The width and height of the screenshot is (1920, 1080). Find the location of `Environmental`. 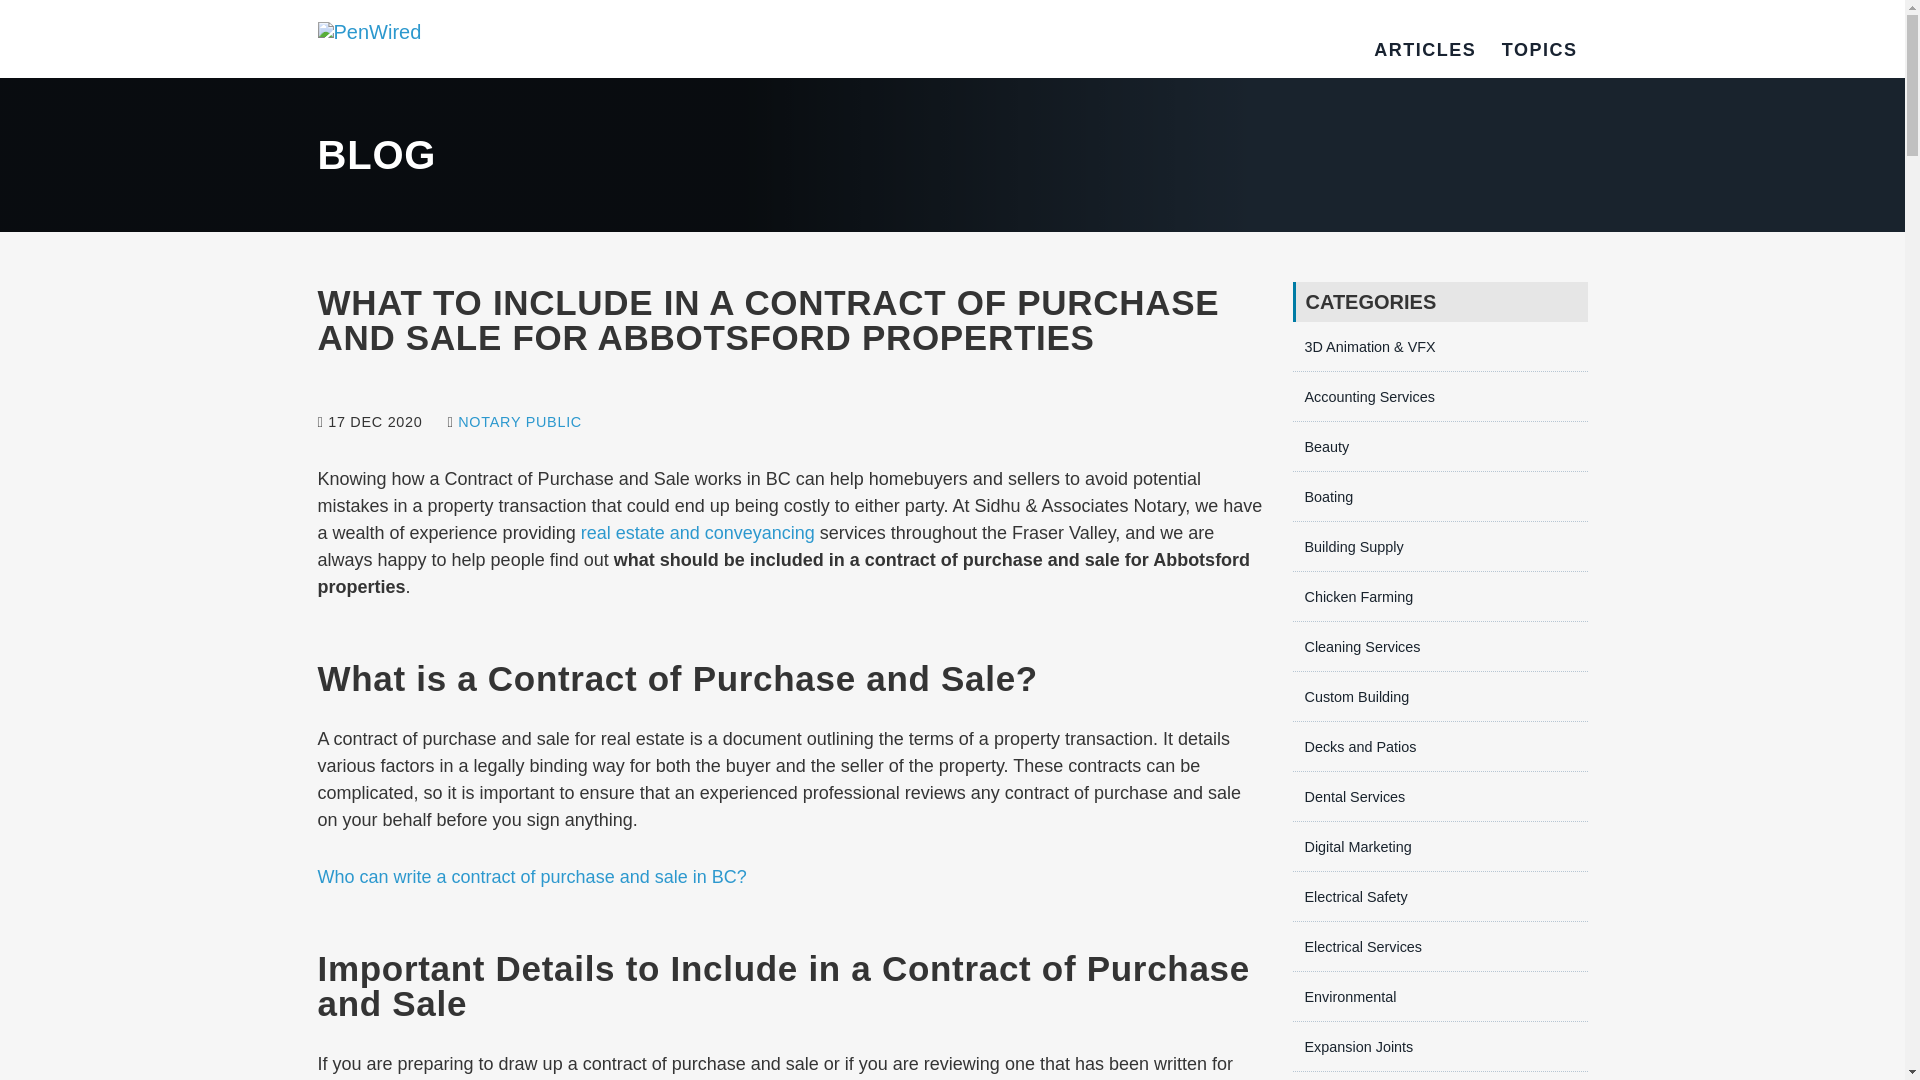

Environmental is located at coordinates (1344, 997).